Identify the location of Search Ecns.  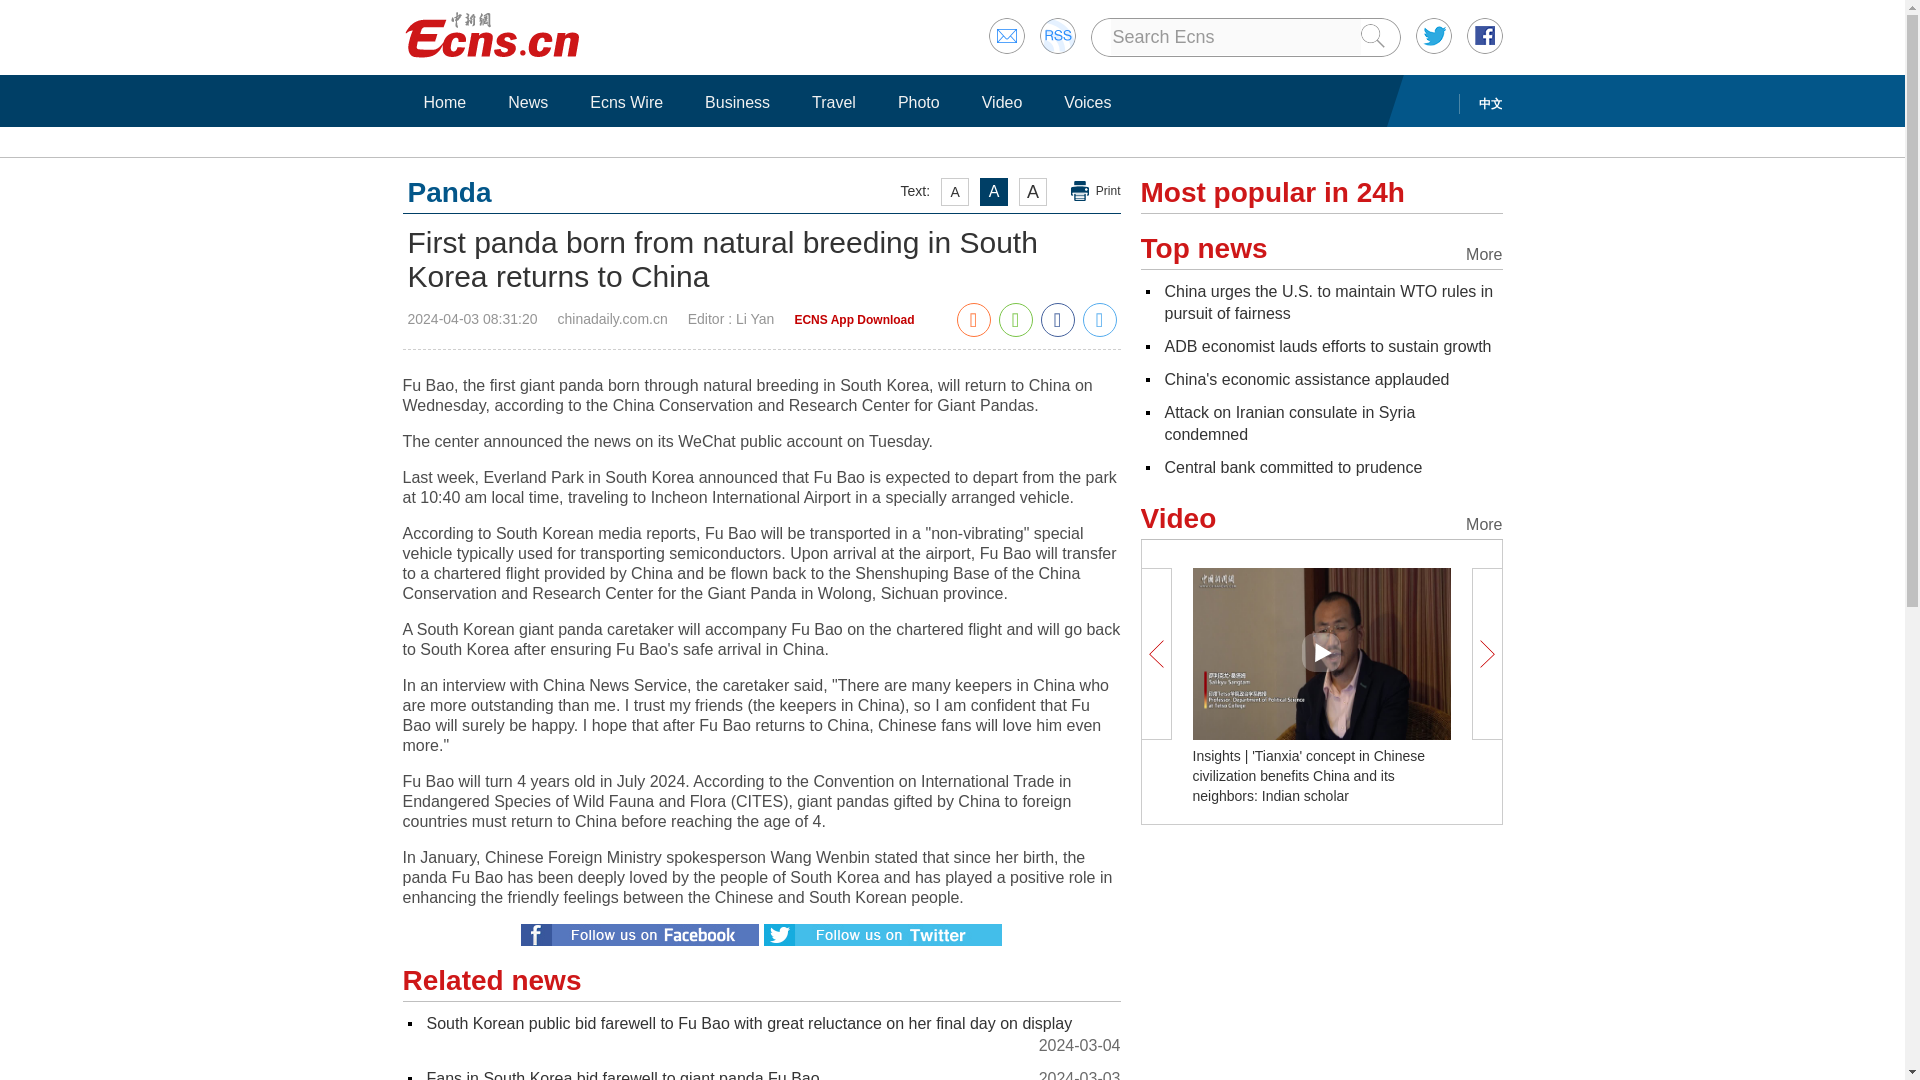
(1234, 37).